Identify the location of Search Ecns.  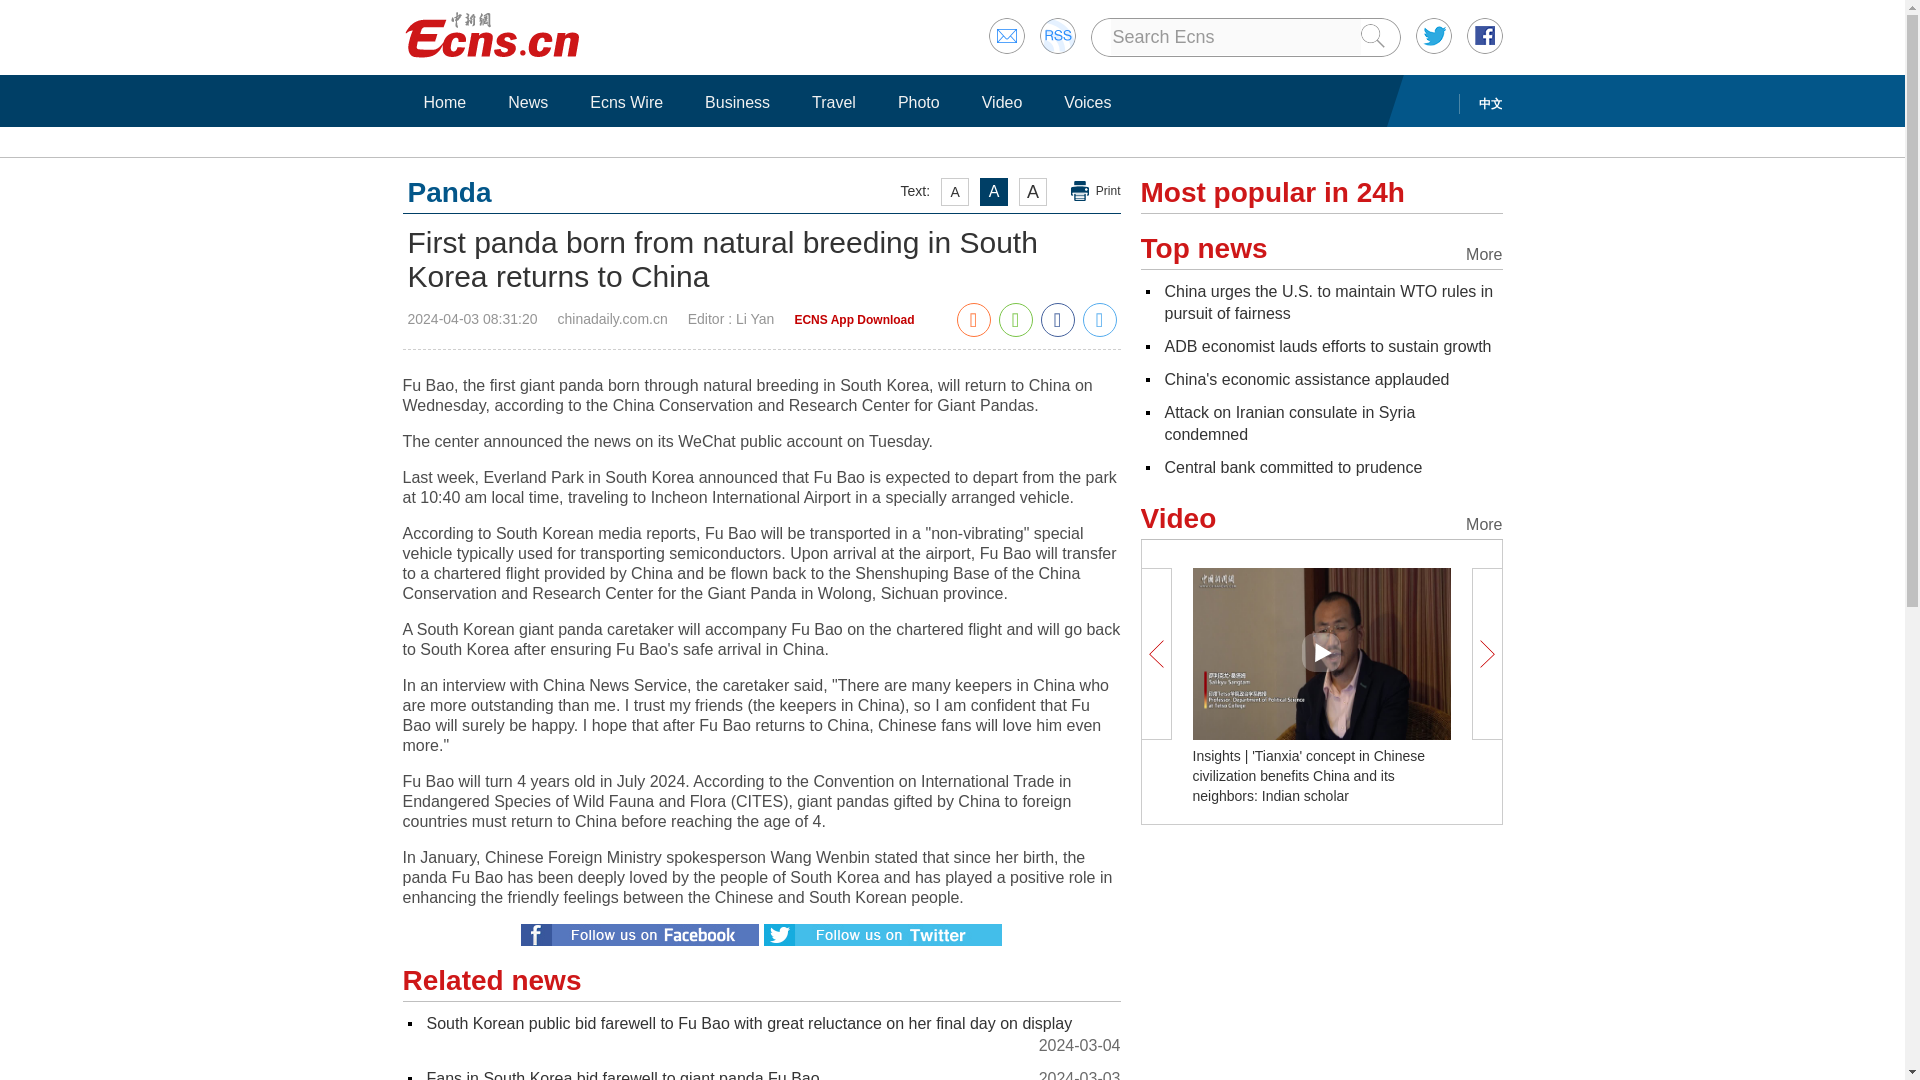
(1234, 37).